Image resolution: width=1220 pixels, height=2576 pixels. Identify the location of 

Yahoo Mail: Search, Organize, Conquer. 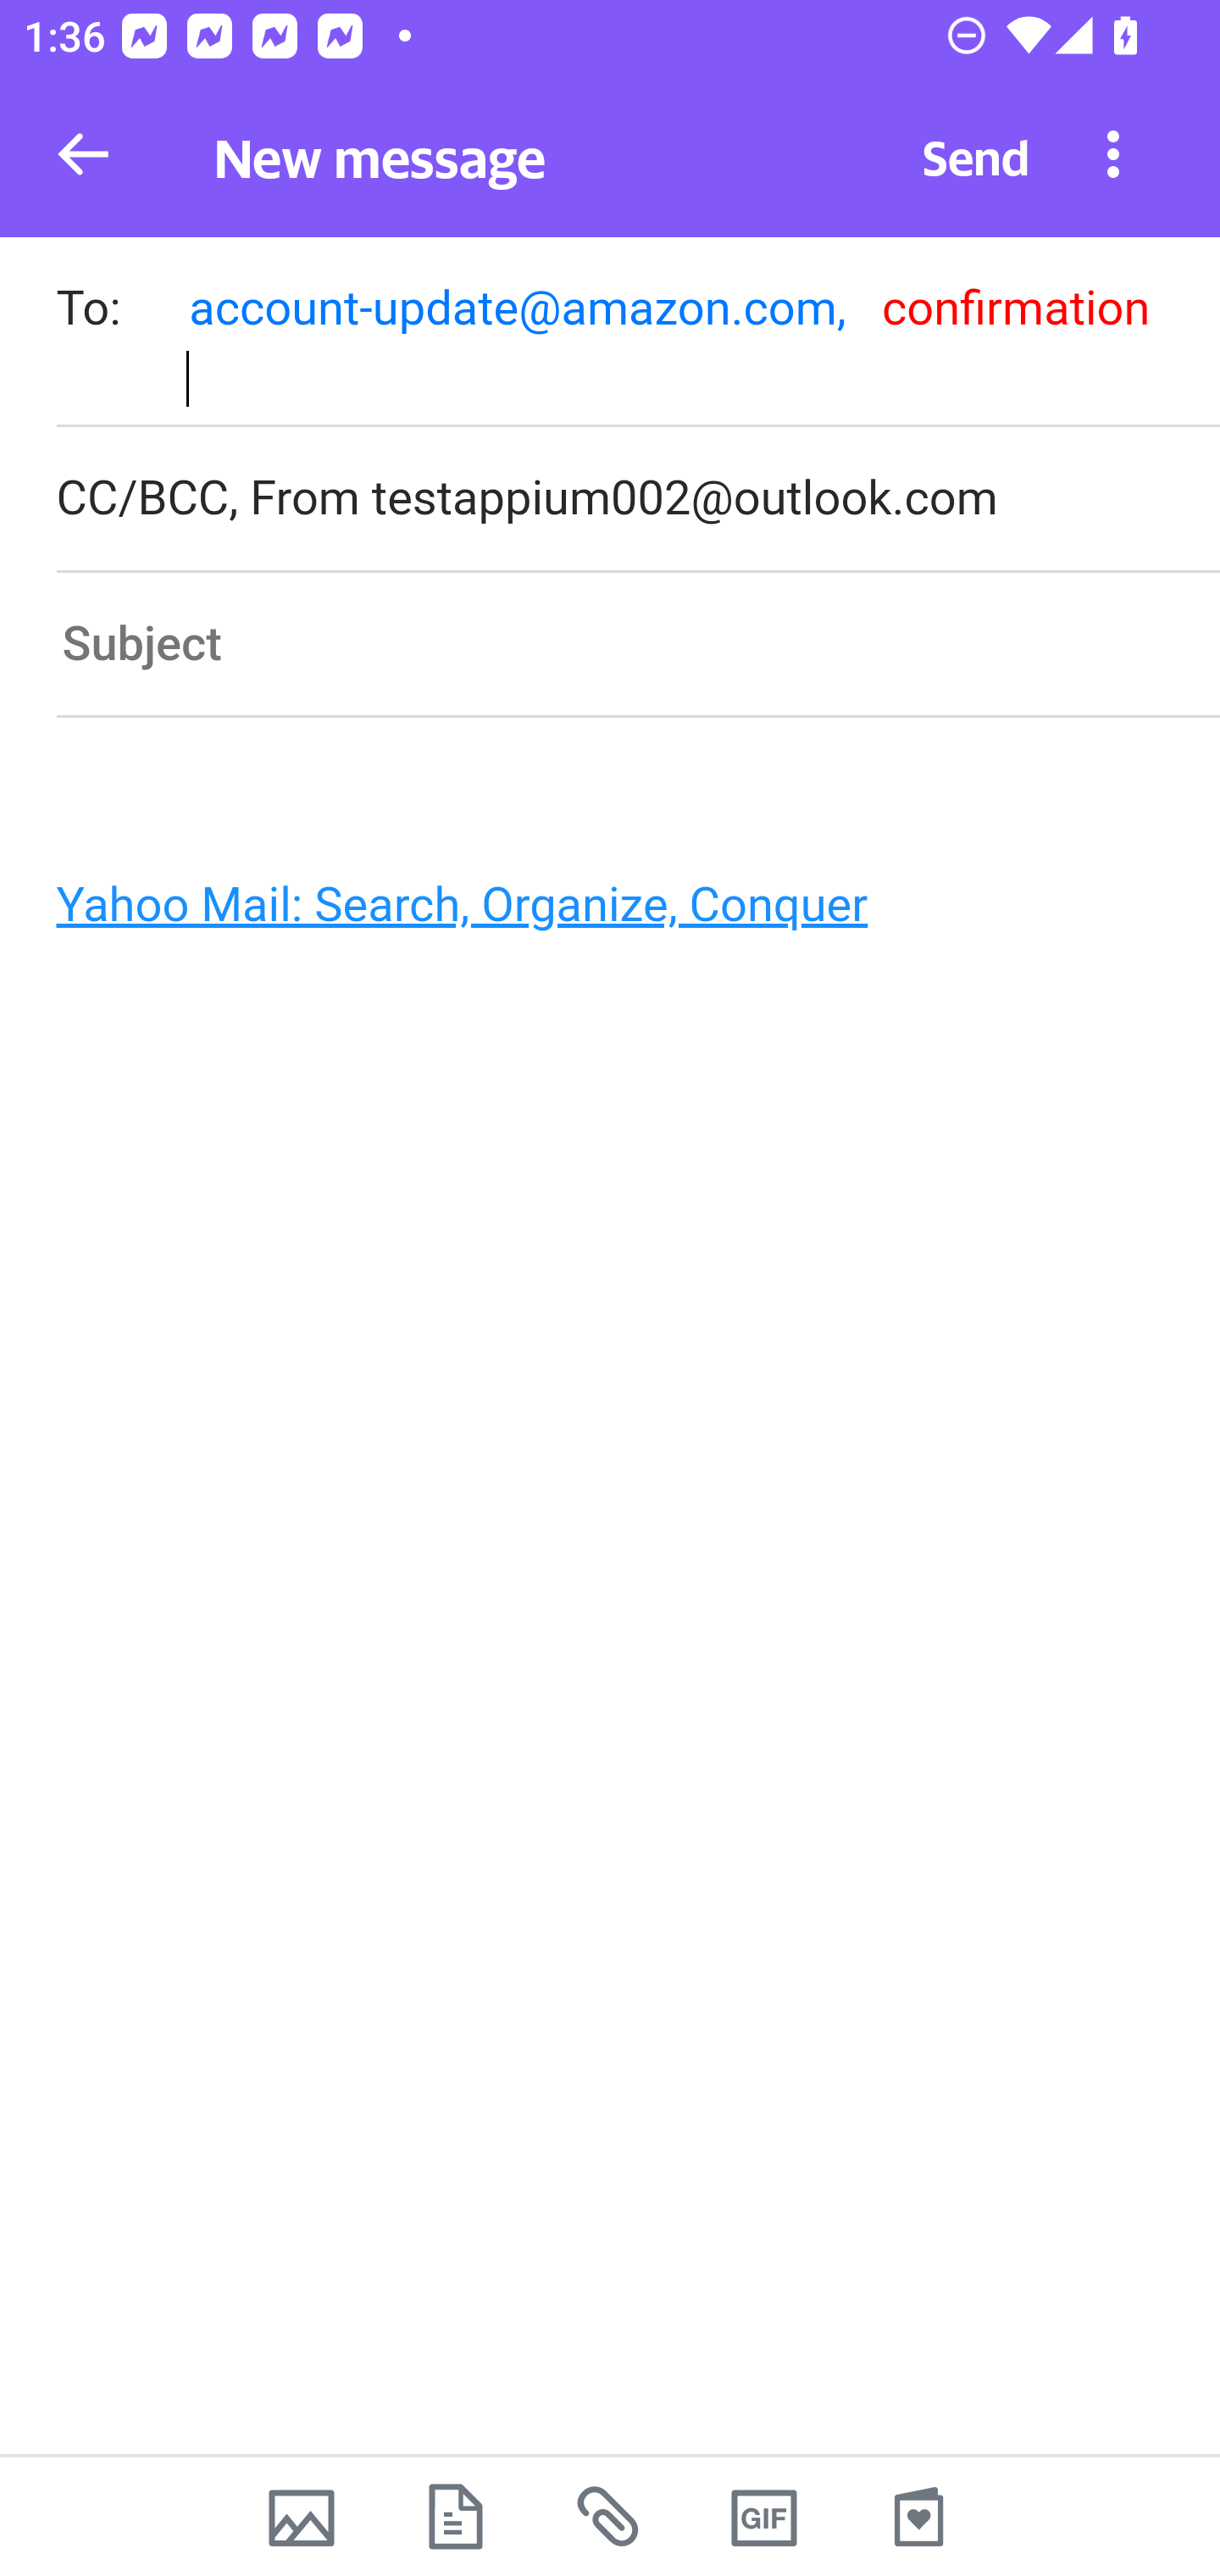
(596, 913).